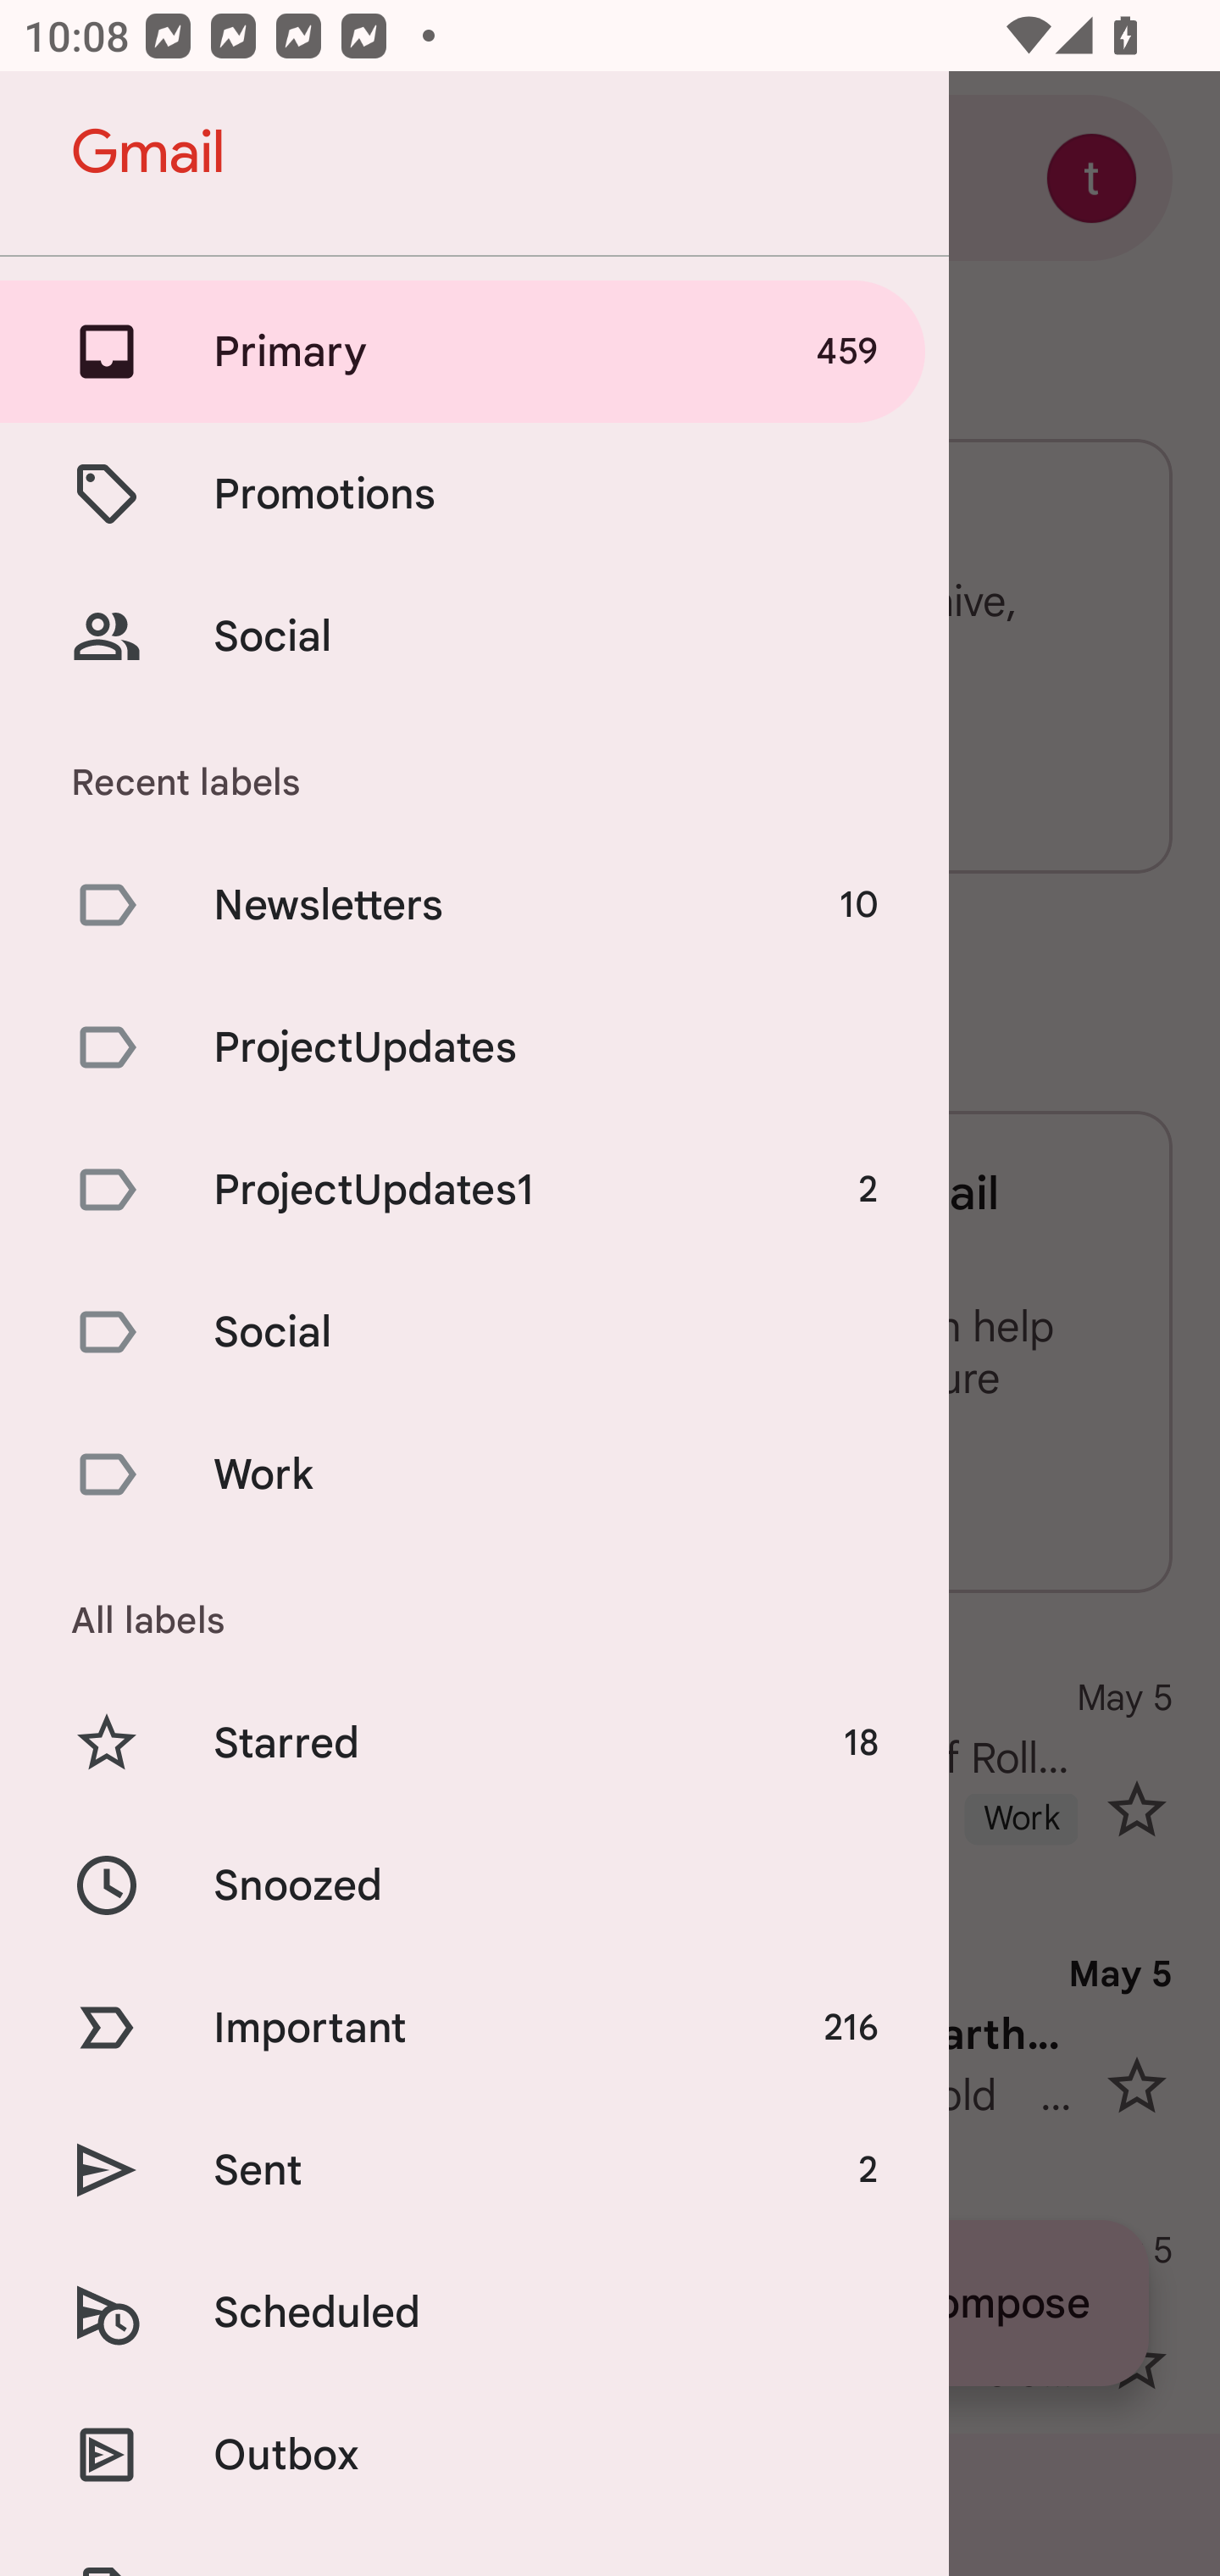  I want to click on Newsletters 10, so click(474, 905).